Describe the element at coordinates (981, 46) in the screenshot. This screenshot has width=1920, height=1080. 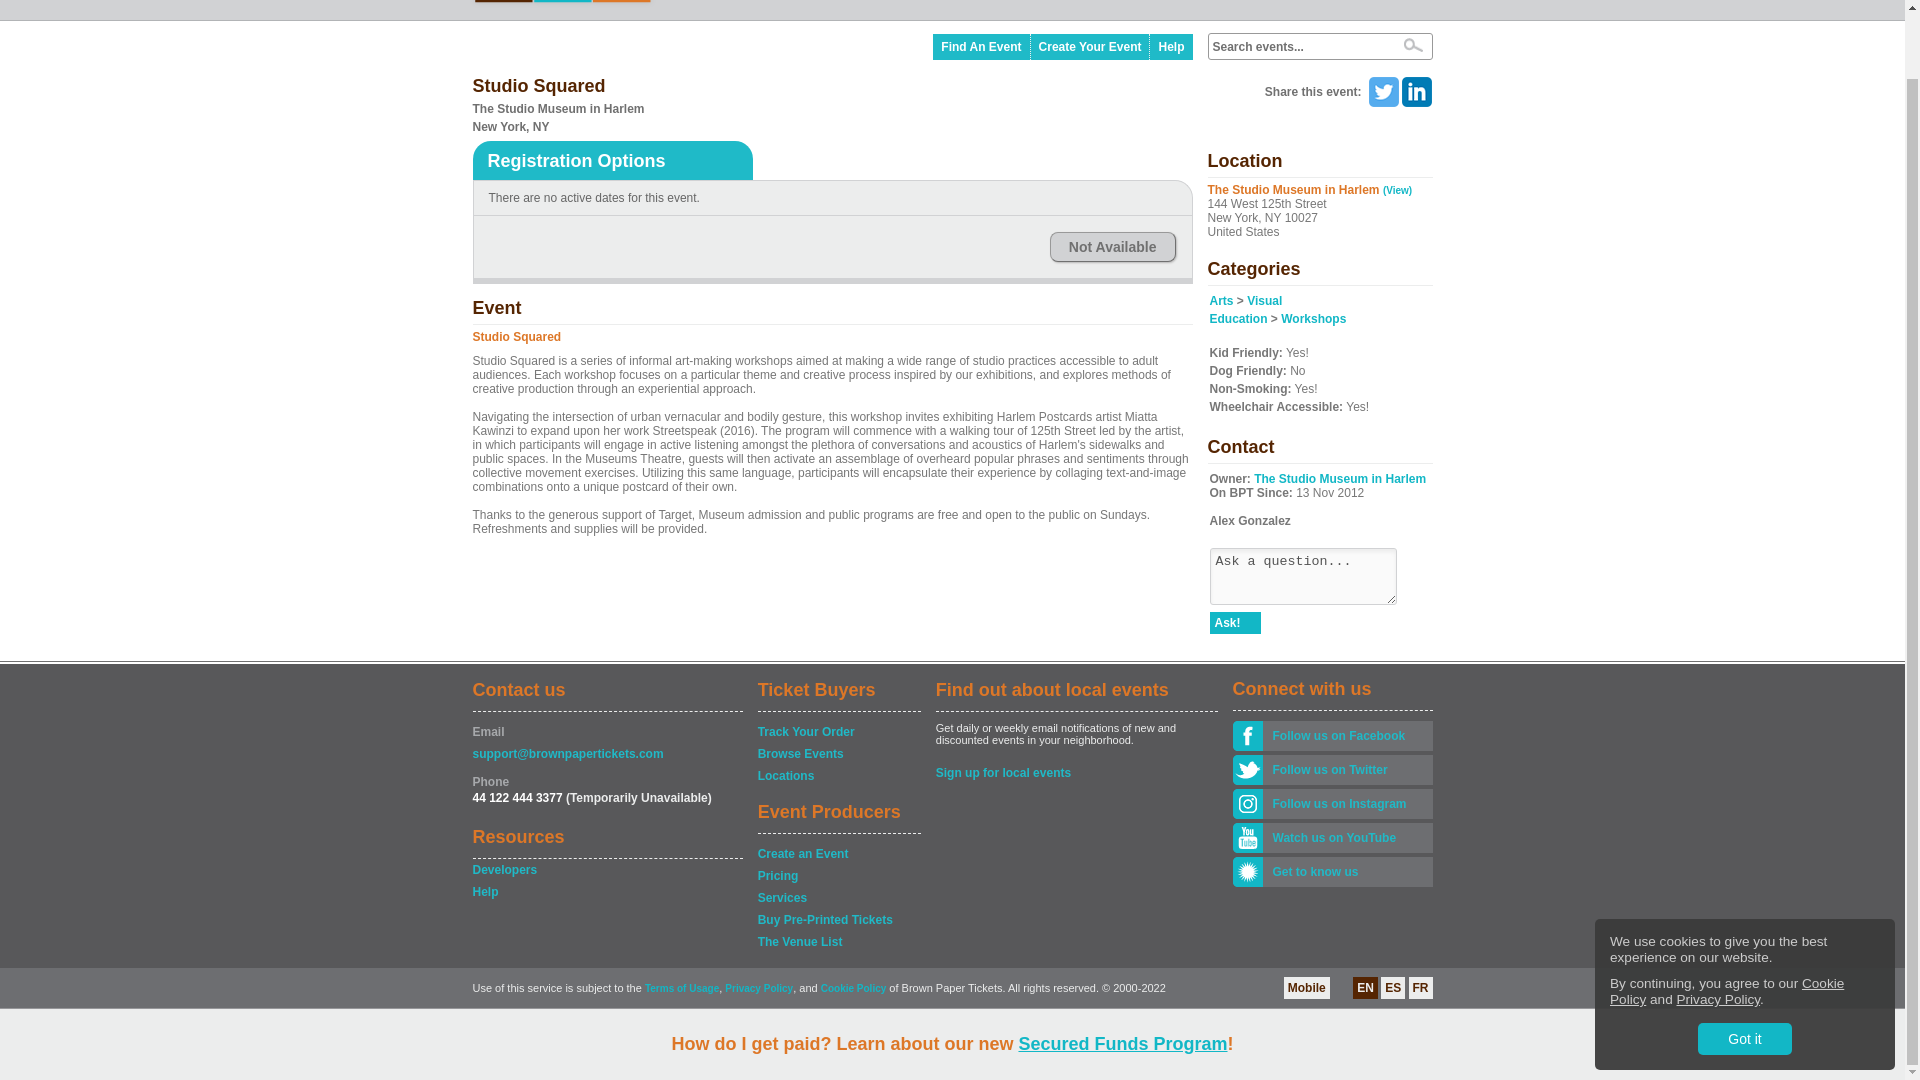
I see `Find An Event` at that location.